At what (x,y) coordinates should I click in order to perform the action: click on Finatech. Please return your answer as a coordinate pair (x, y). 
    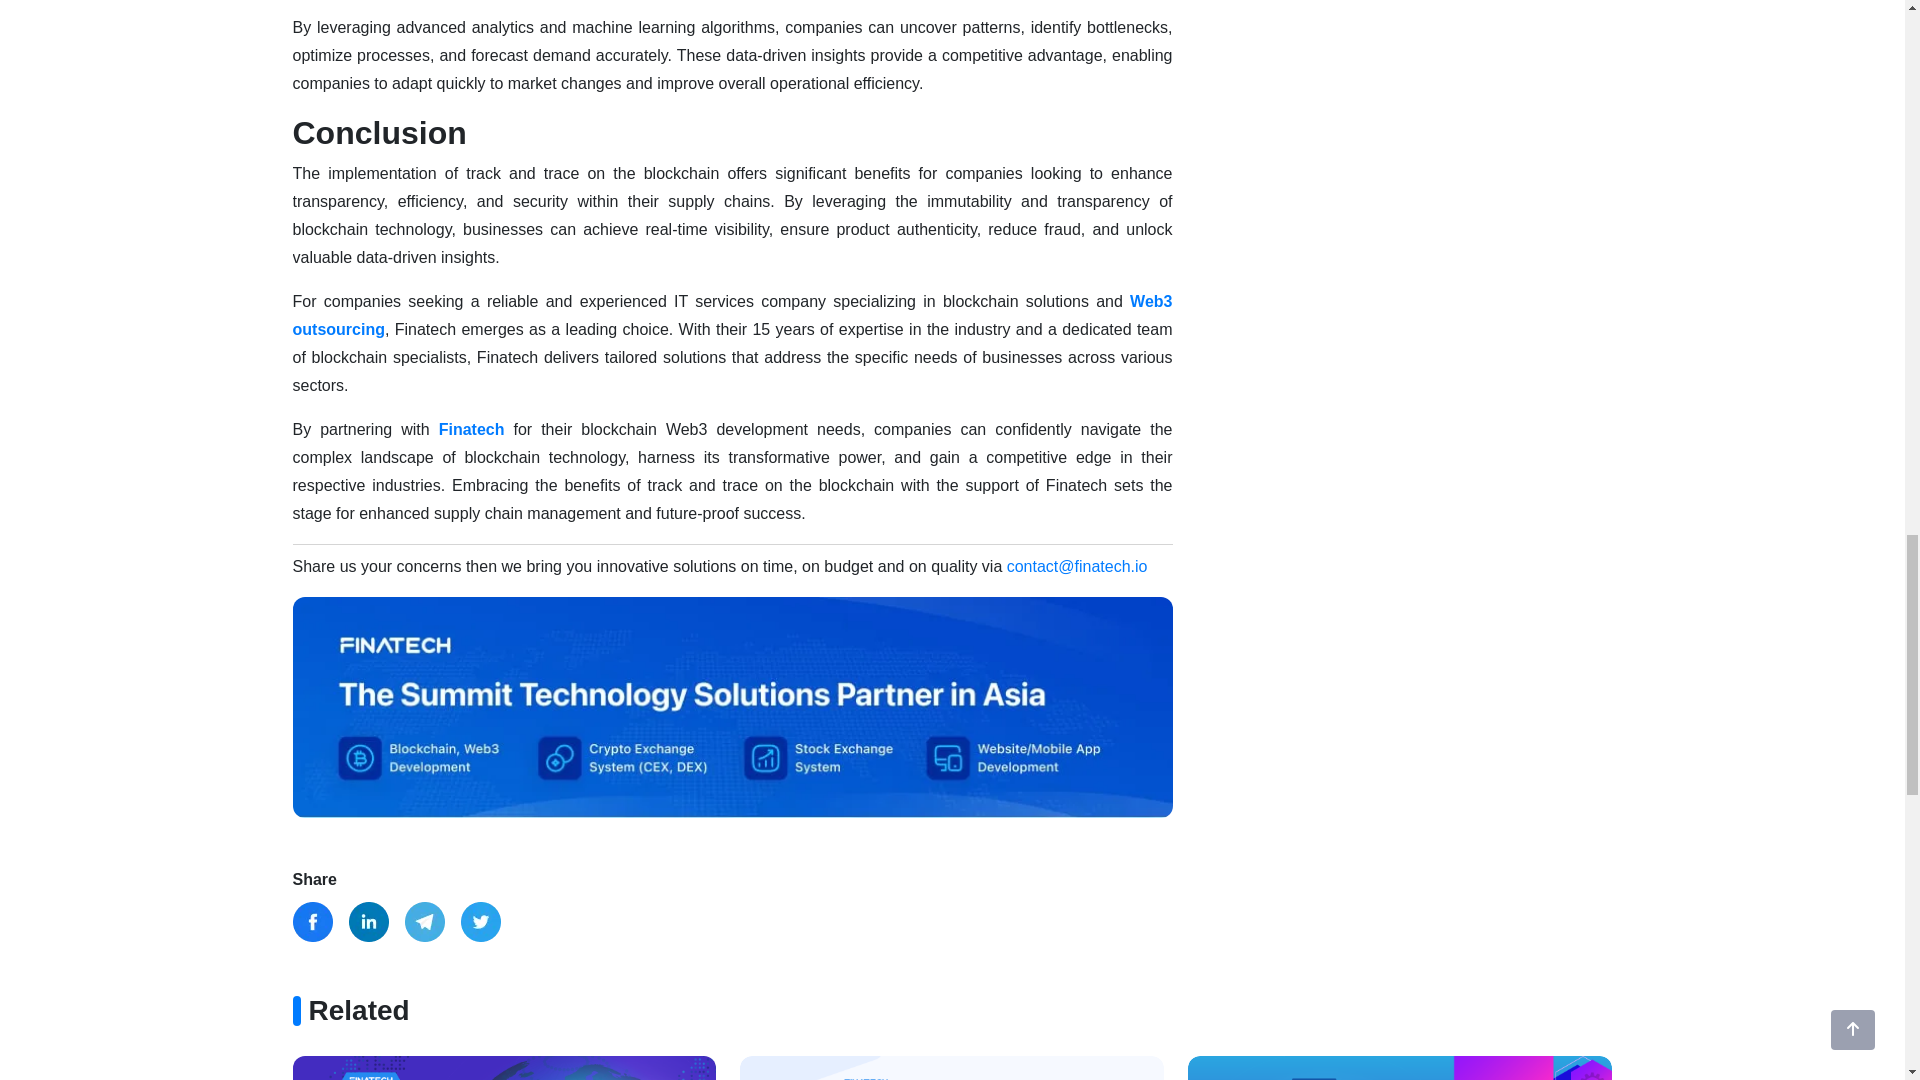
    Looking at the image, I should click on (472, 430).